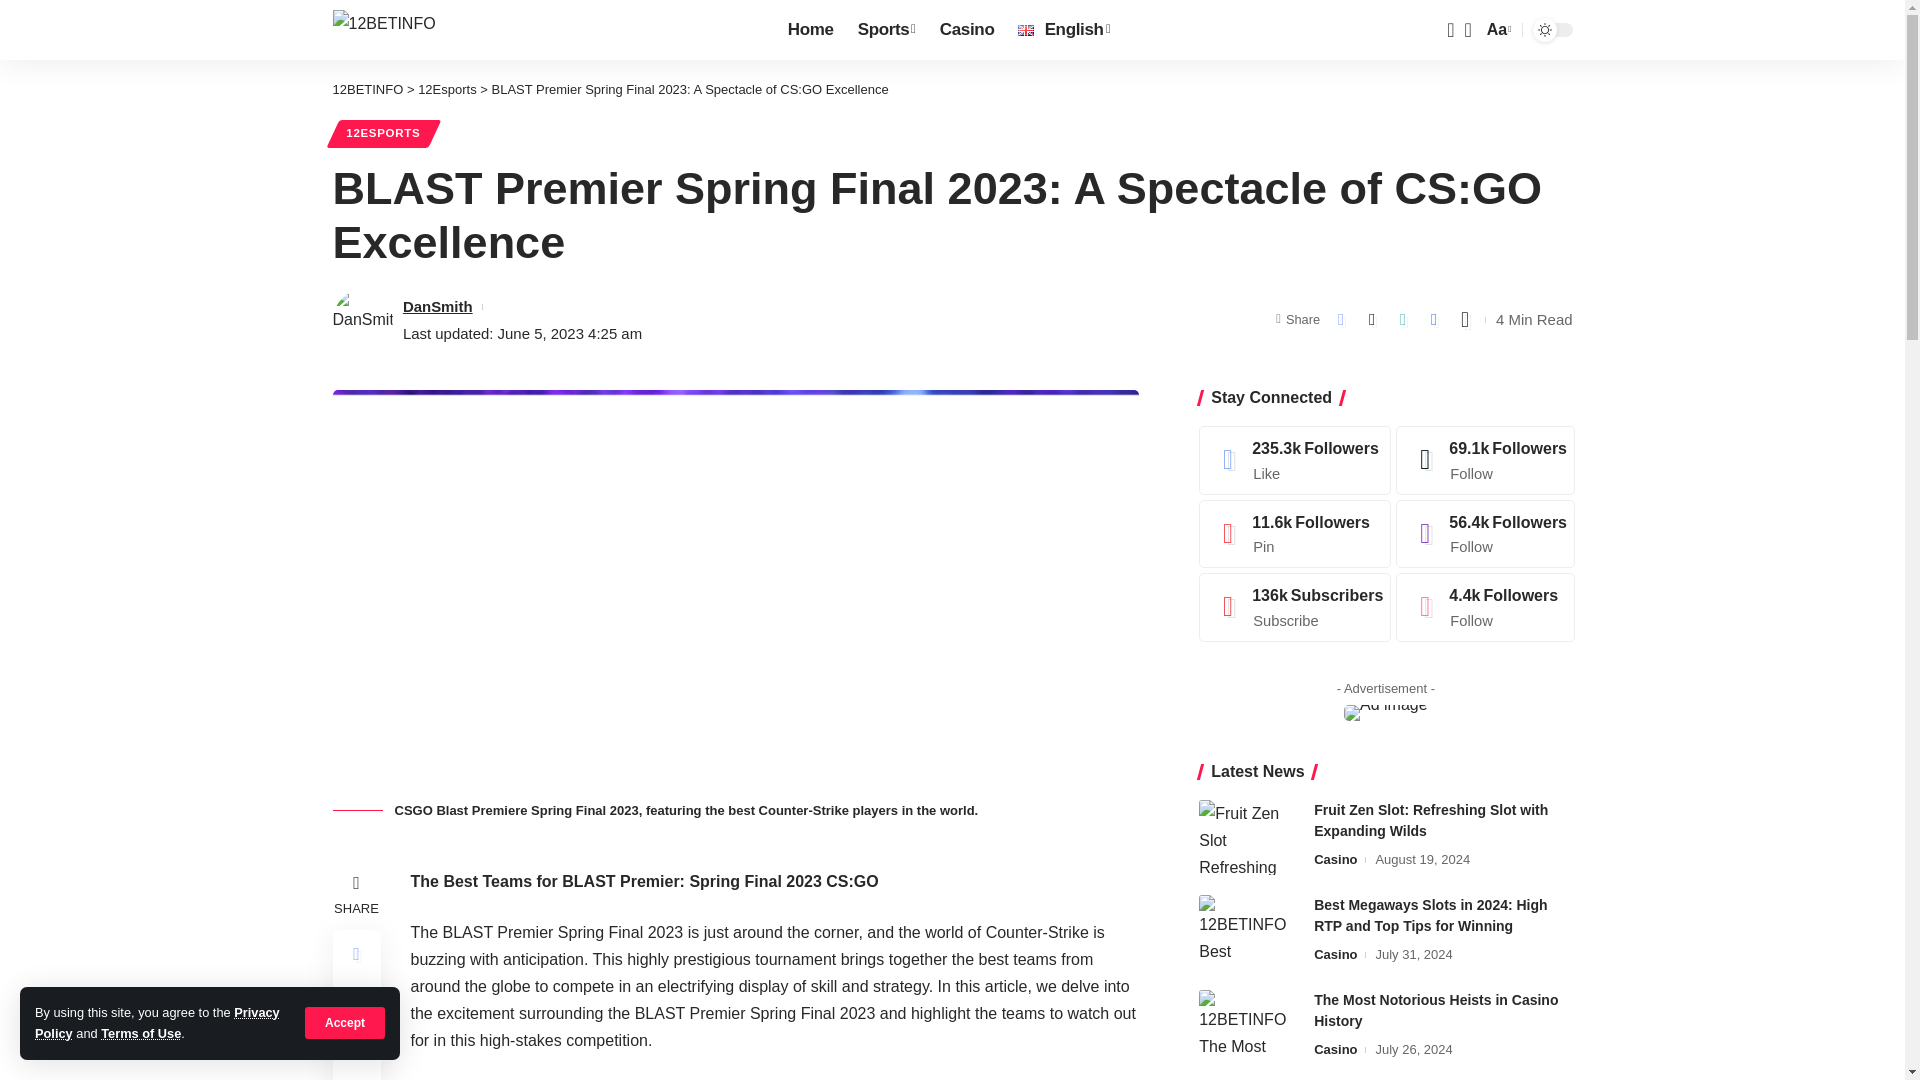 The image size is (1920, 1080). I want to click on Home, so click(810, 30).